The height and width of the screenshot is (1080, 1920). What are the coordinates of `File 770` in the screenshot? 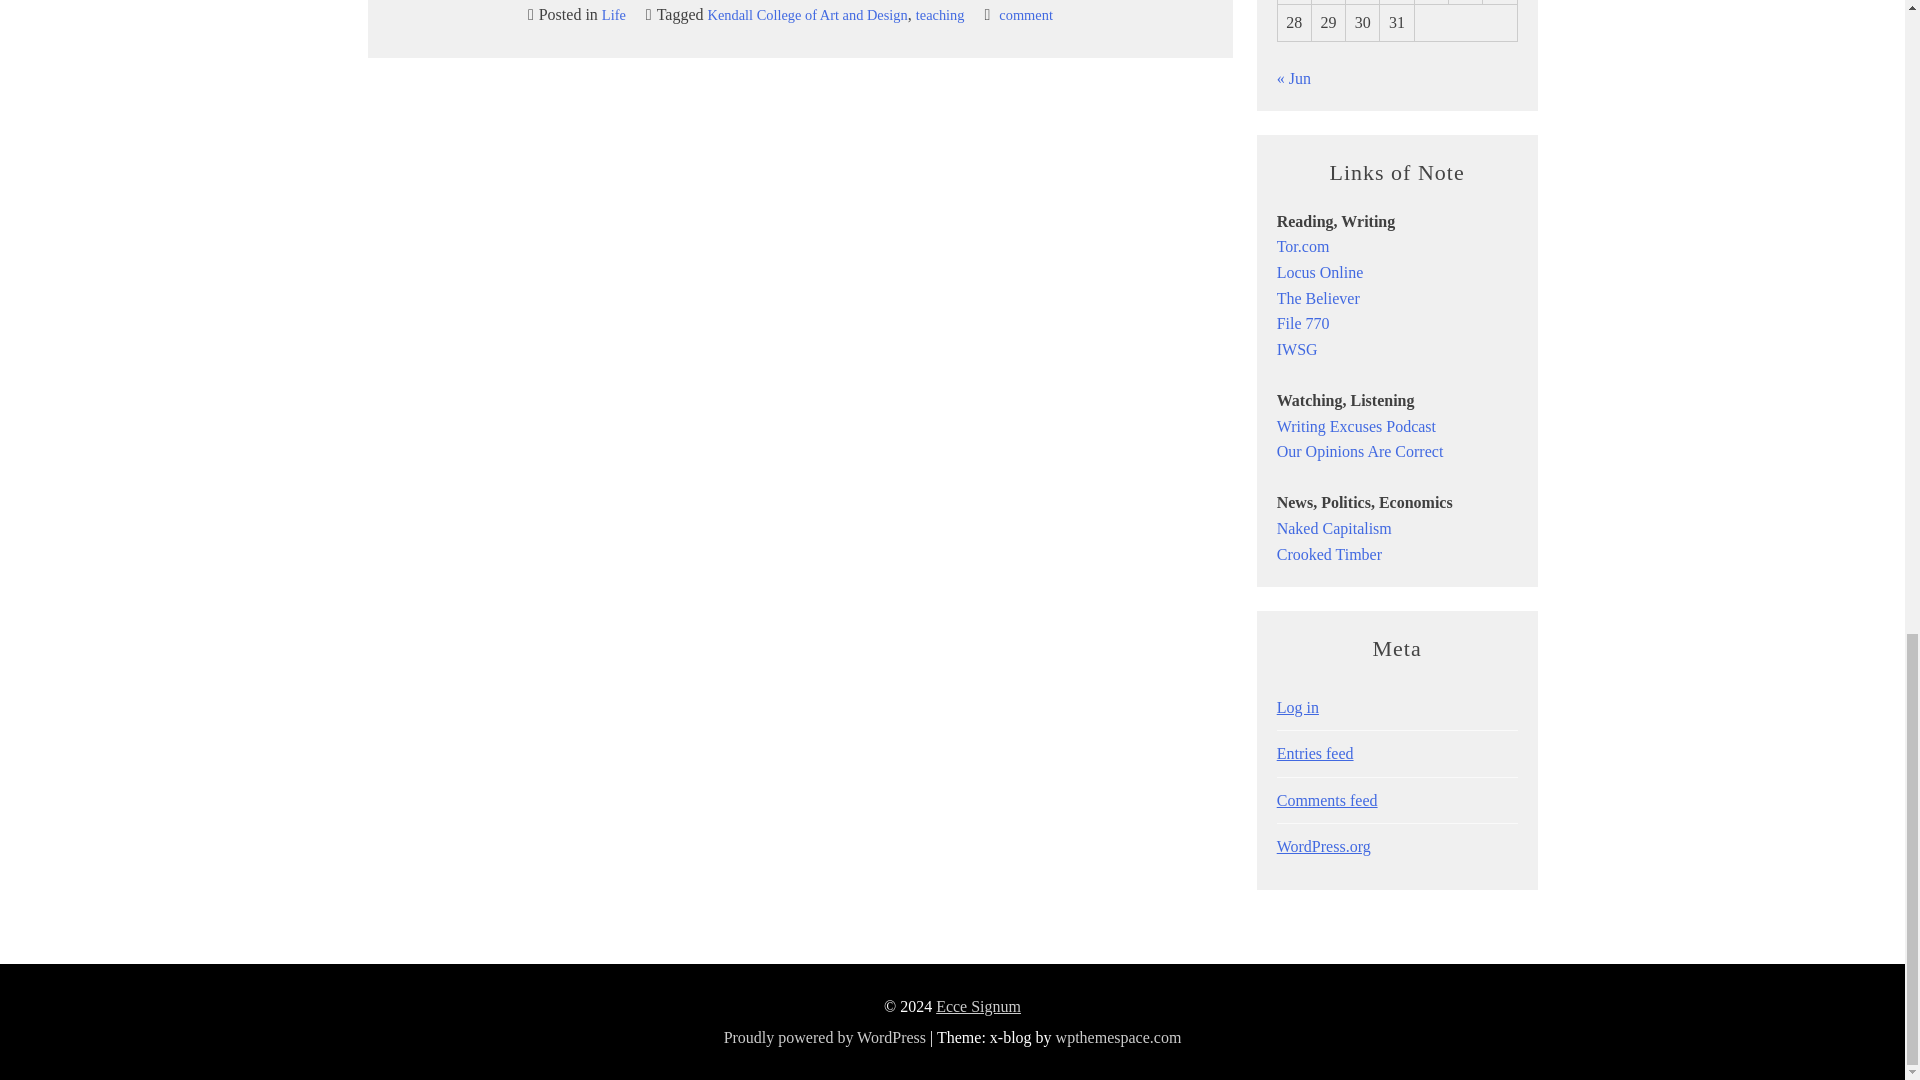 It's located at (1025, 14).